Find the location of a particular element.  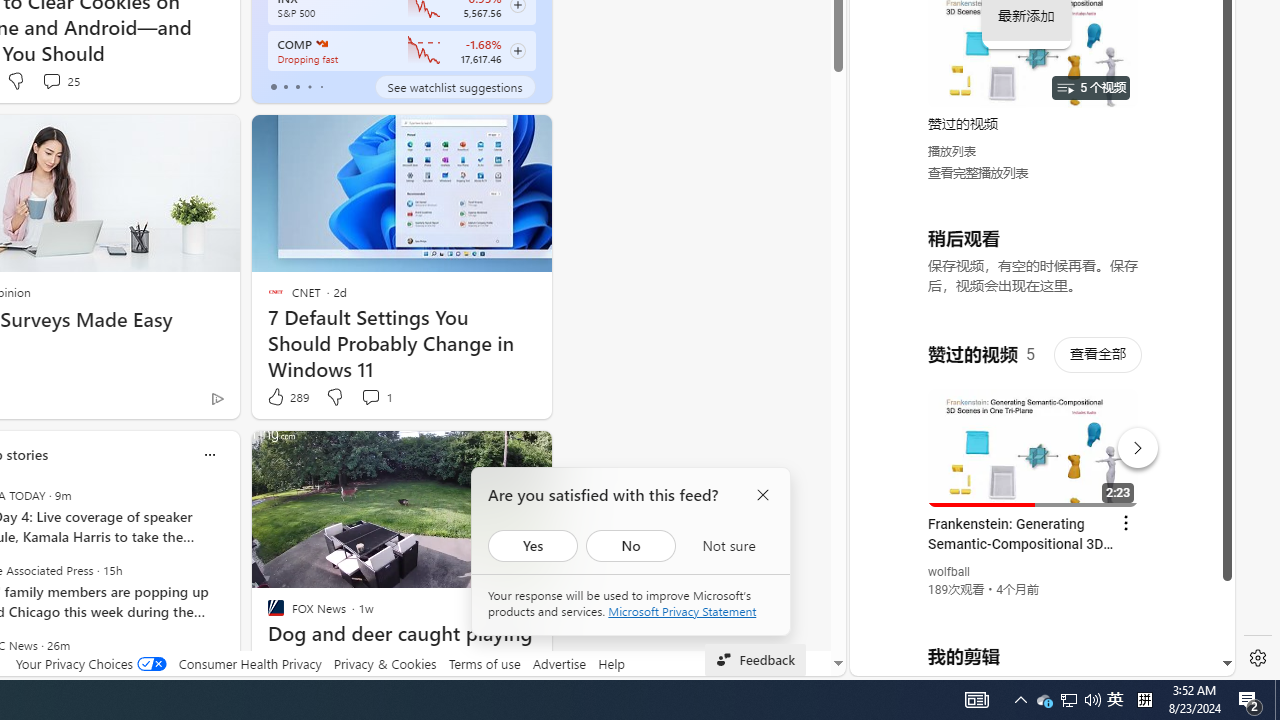

Advertise is located at coordinates (560, 663).